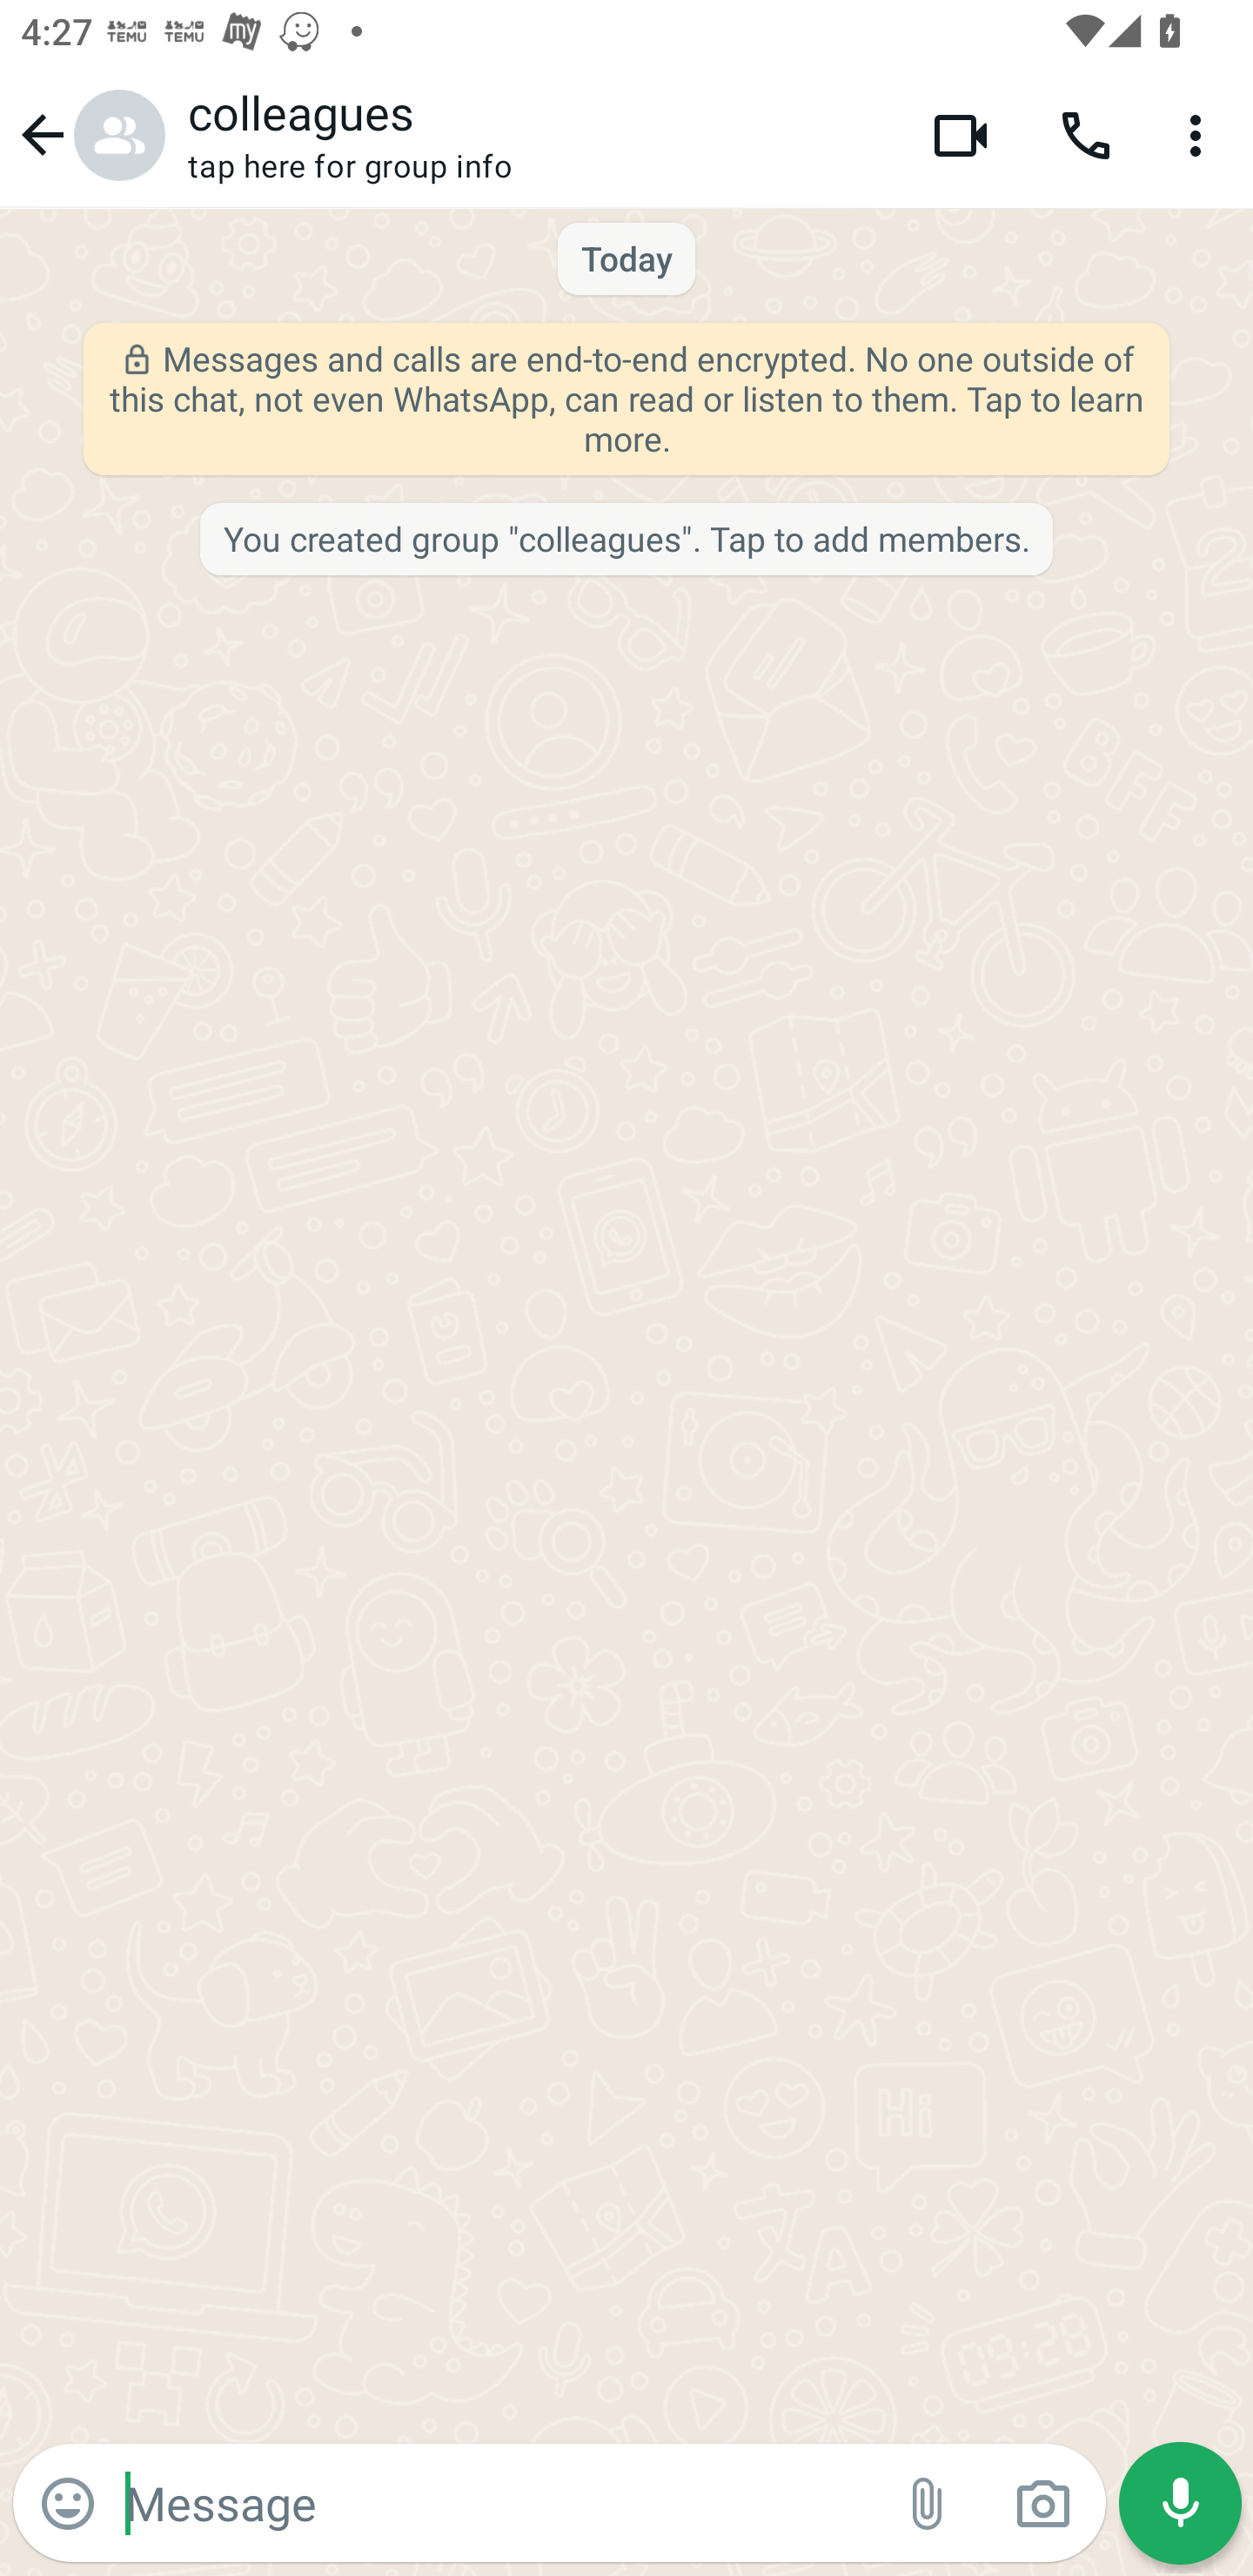  What do you see at coordinates (538, 135) in the screenshot?
I see `colleagues tap here for group info` at bounding box center [538, 135].